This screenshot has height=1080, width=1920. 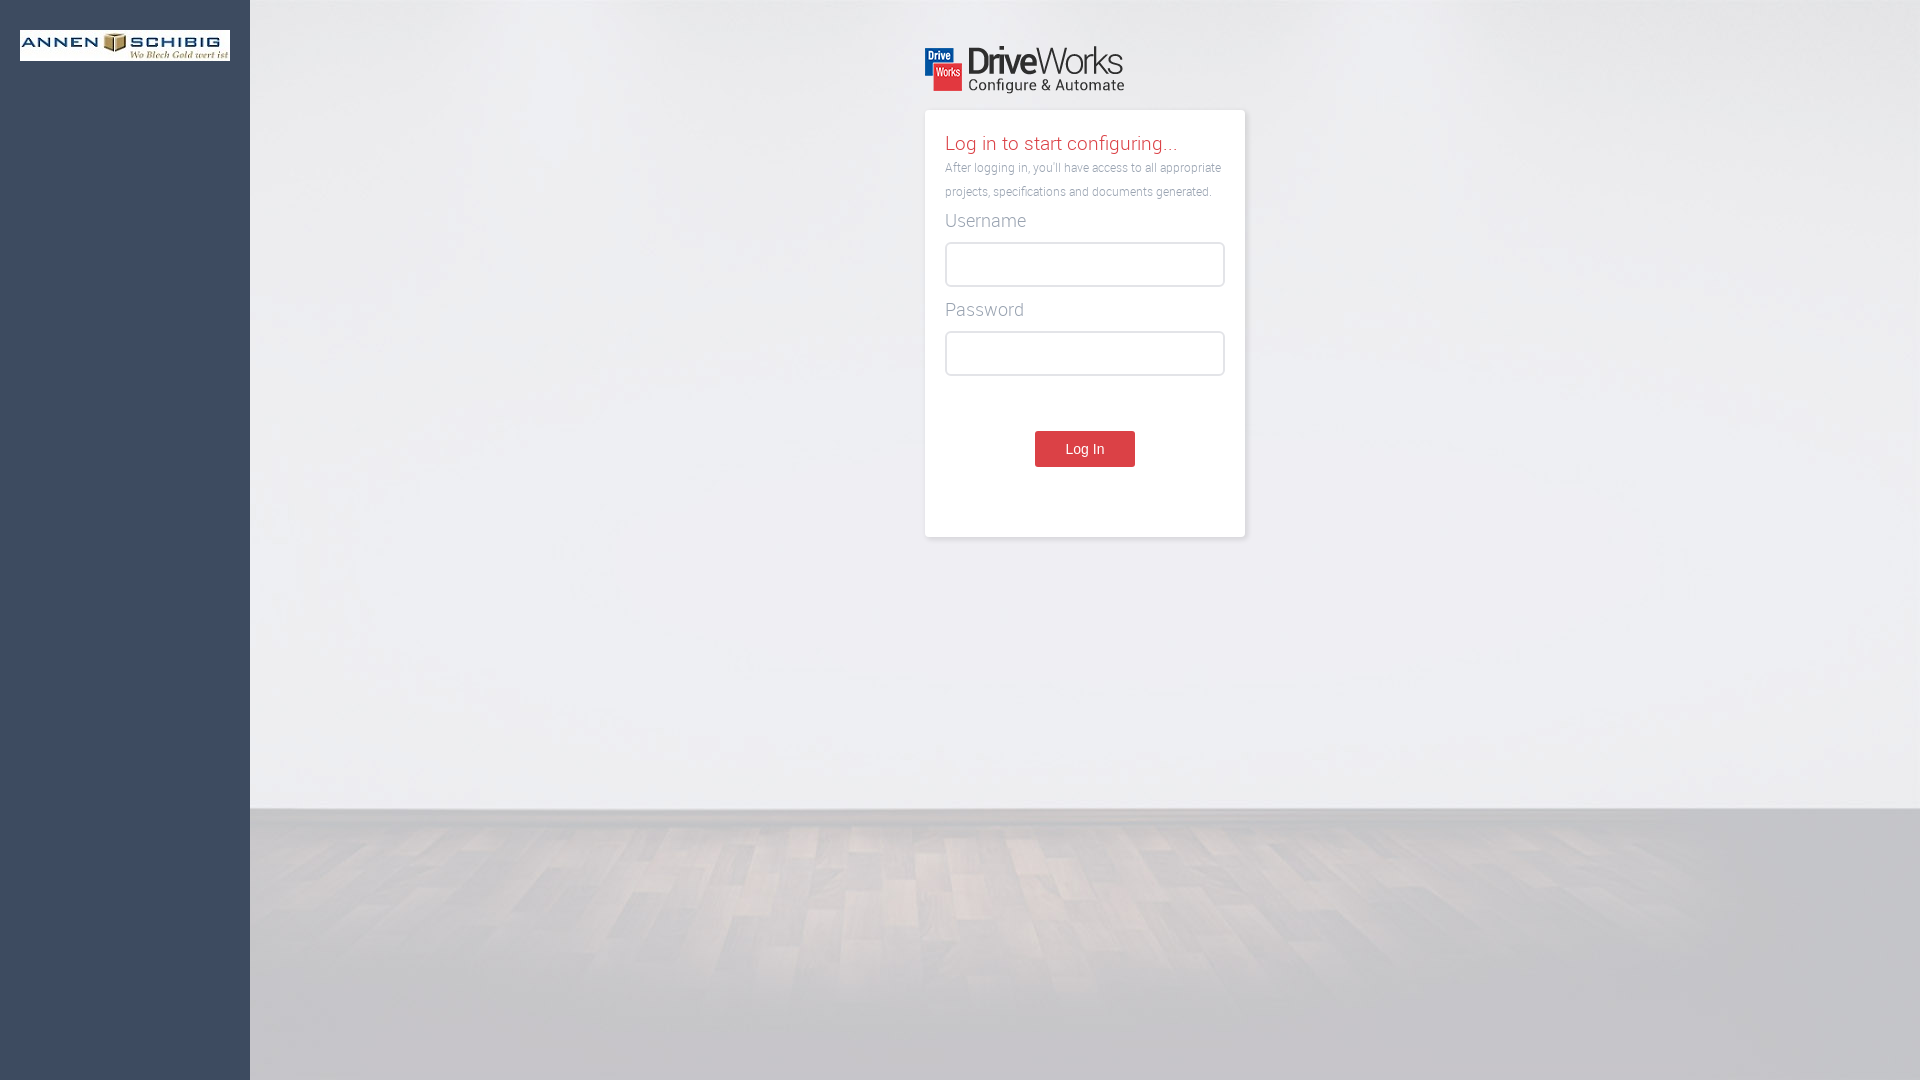 I want to click on Log In, so click(x=1085, y=449).